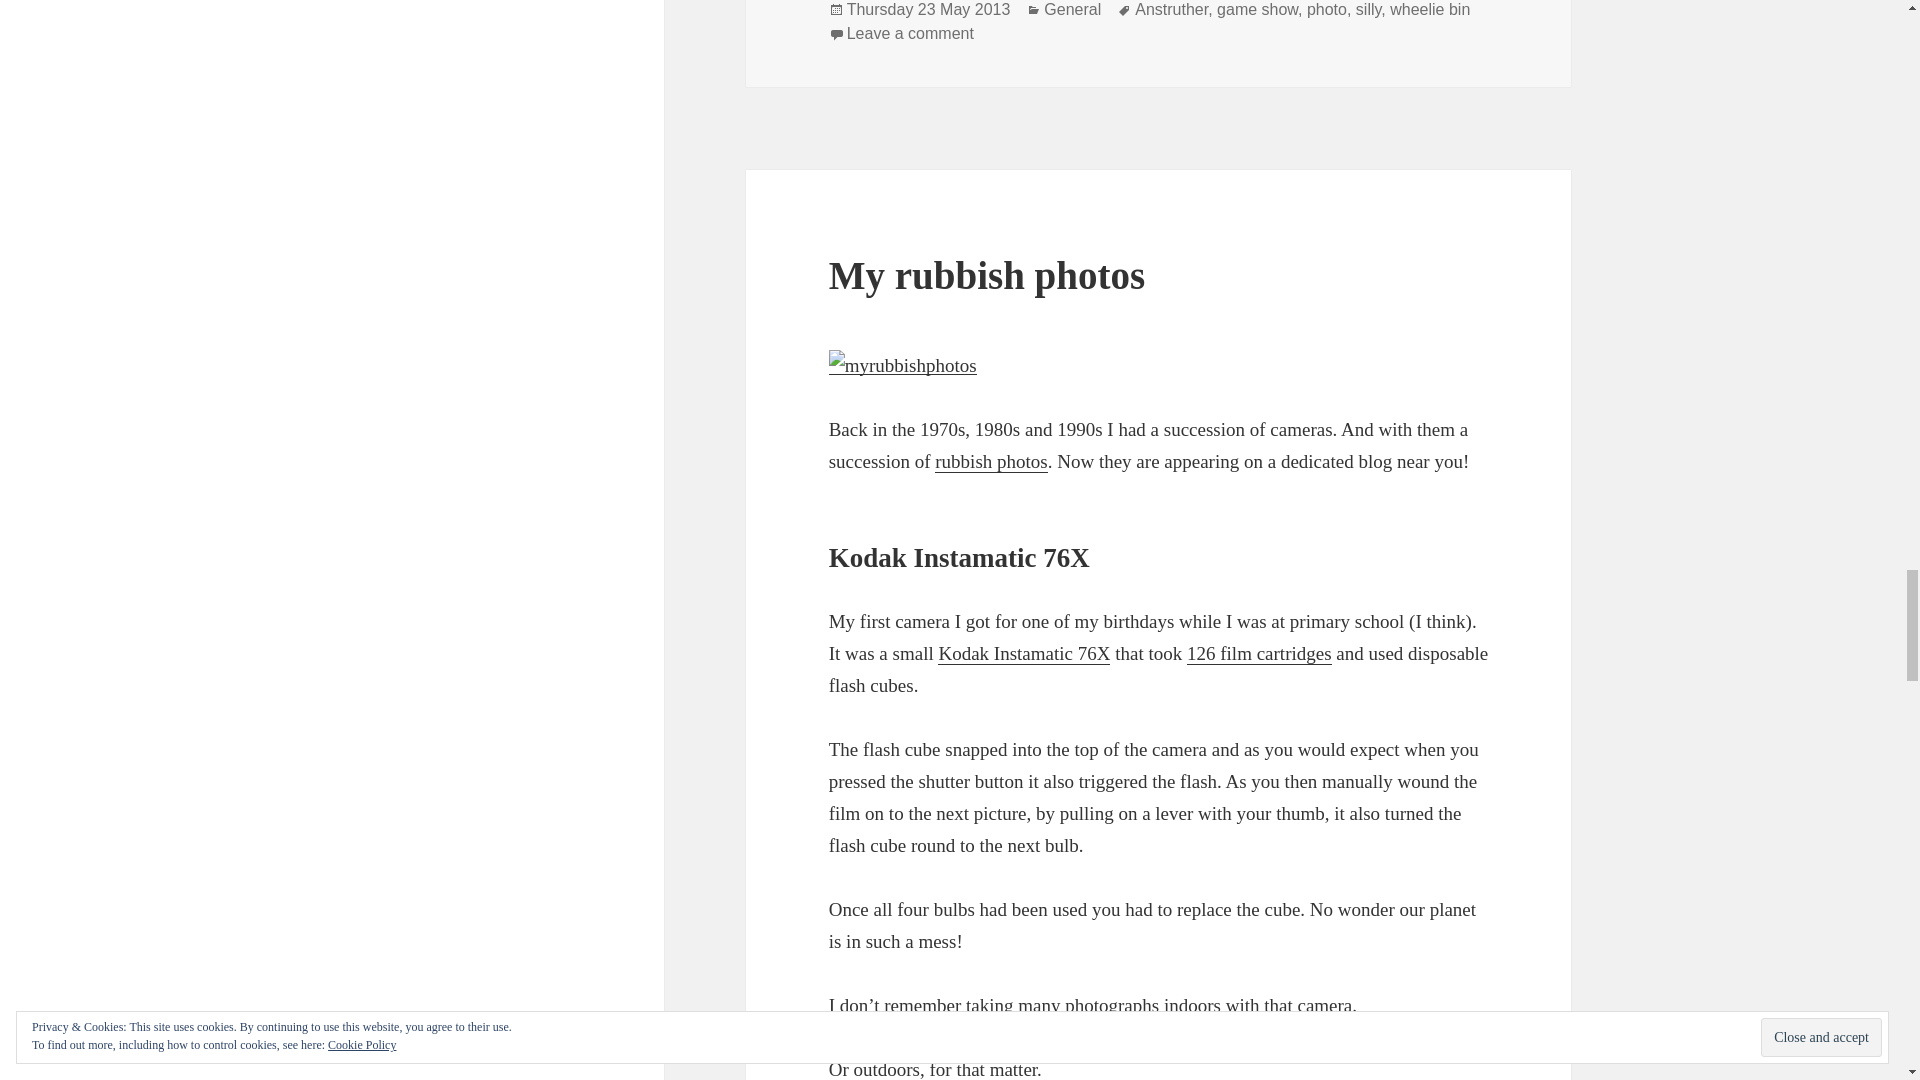 Image resolution: width=1920 pixels, height=1080 pixels. What do you see at coordinates (903, 366) in the screenshot?
I see `myrubbishphotos` at bounding box center [903, 366].